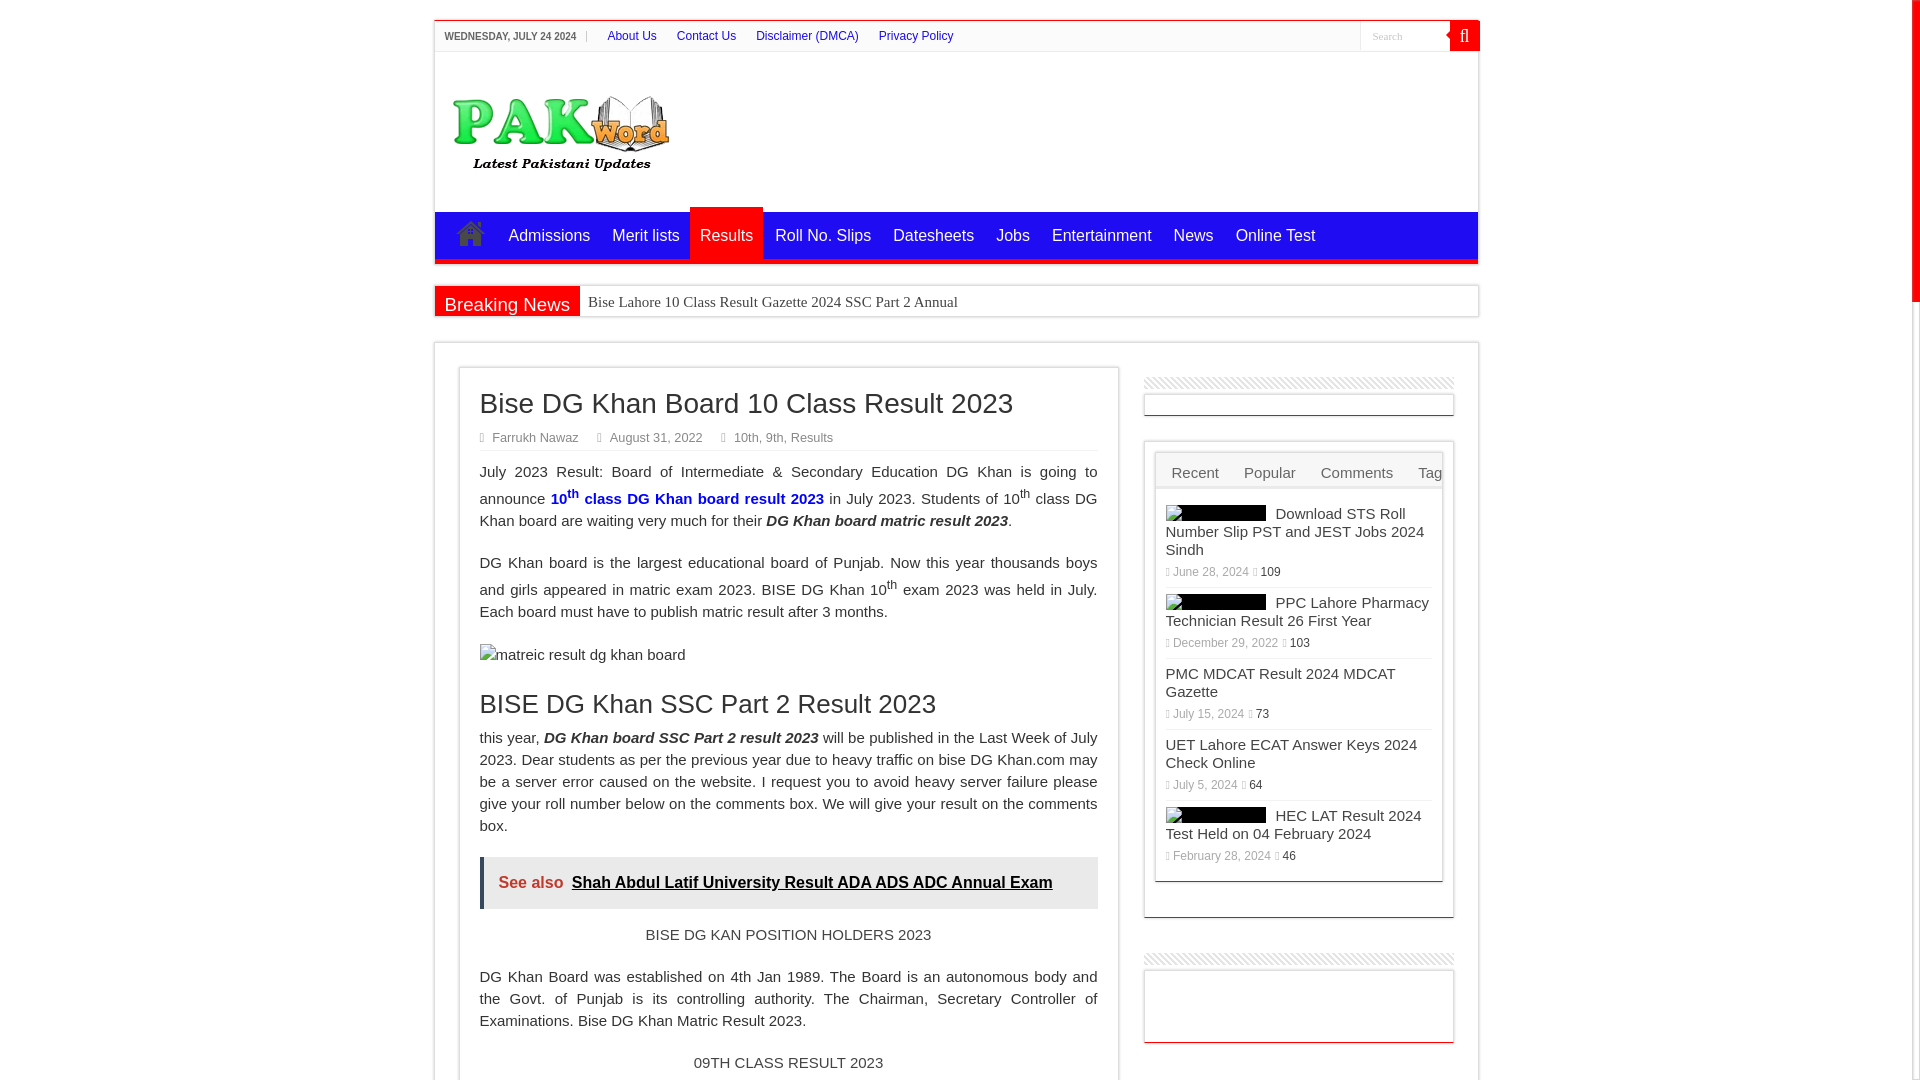  I want to click on 09TH CLASS RESULT 2023, so click(788, 1062).